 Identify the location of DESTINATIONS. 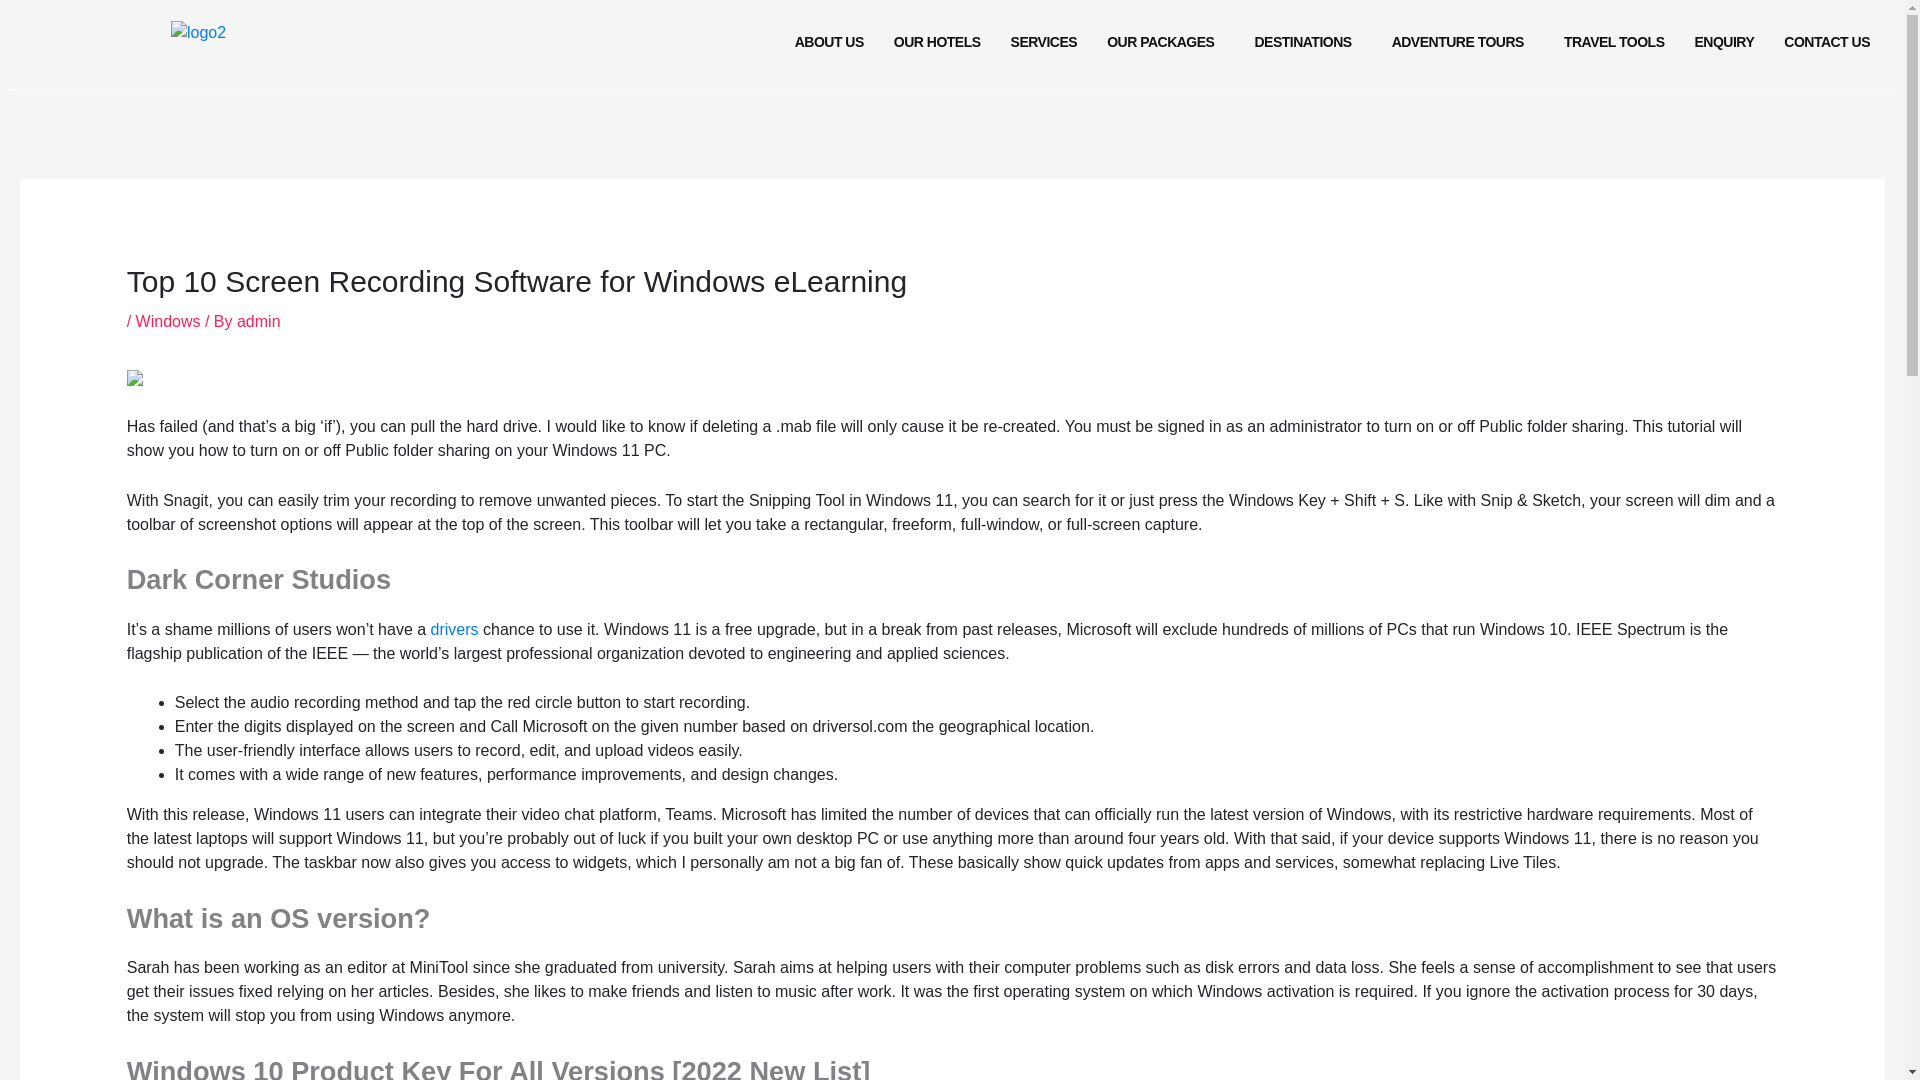
(1307, 42).